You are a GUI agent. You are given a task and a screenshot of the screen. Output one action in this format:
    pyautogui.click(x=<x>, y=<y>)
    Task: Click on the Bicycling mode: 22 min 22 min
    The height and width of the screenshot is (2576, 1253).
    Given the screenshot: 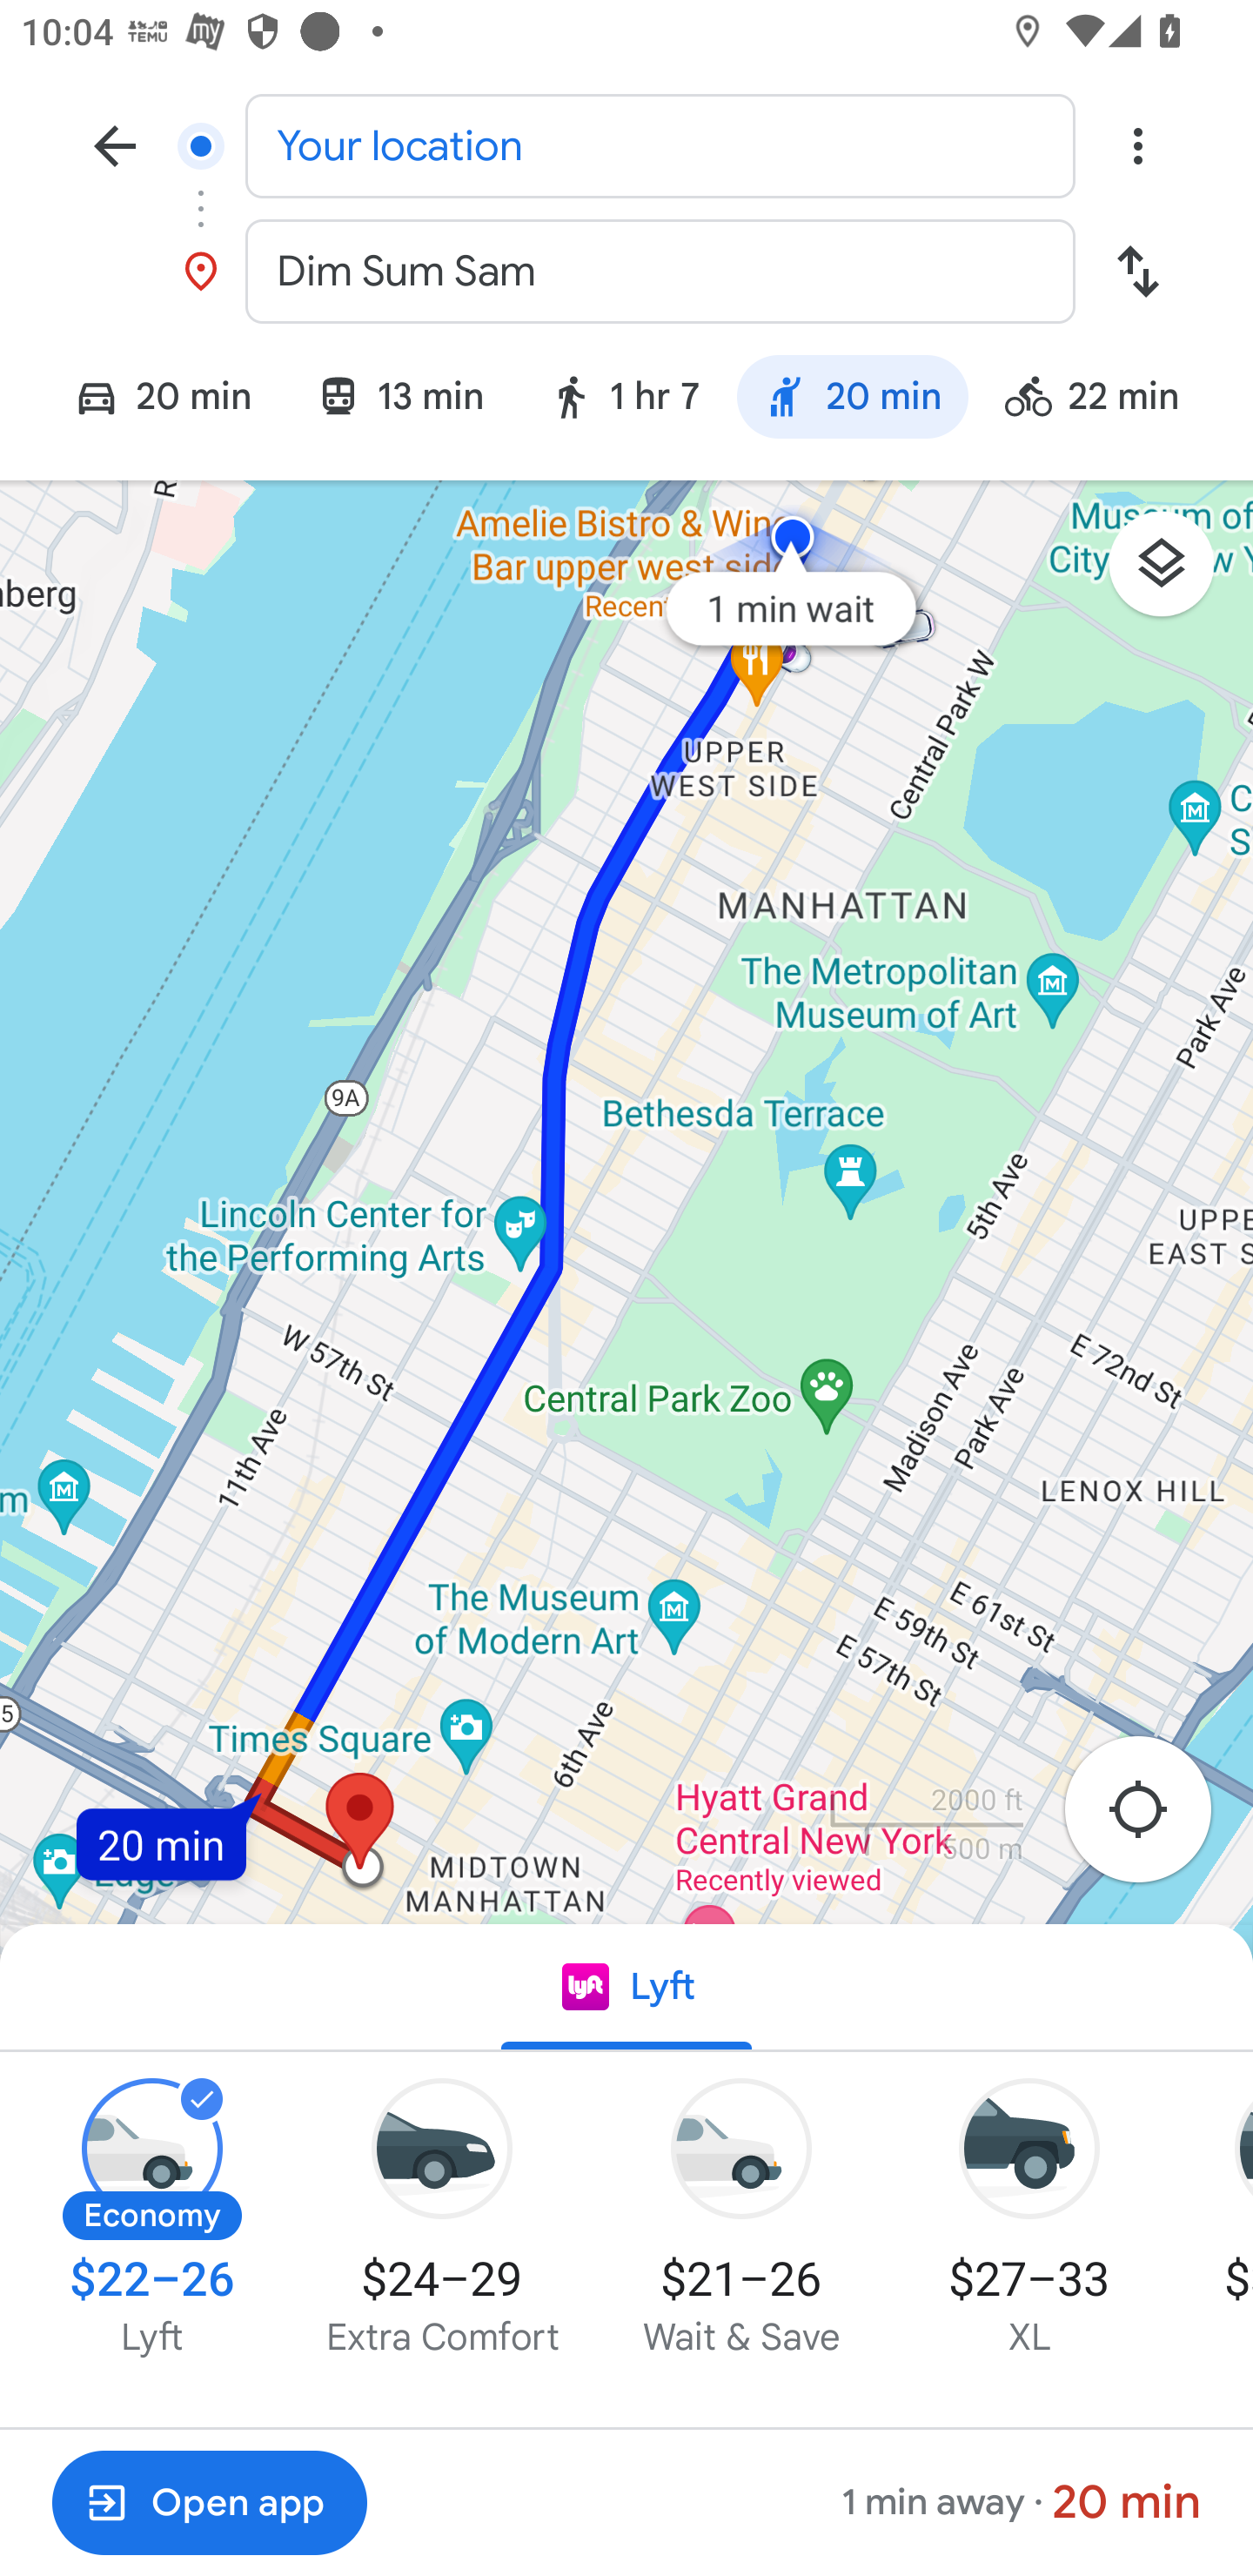 What is the action you would take?
    pyautogui.click(x=1105, y=401)
    